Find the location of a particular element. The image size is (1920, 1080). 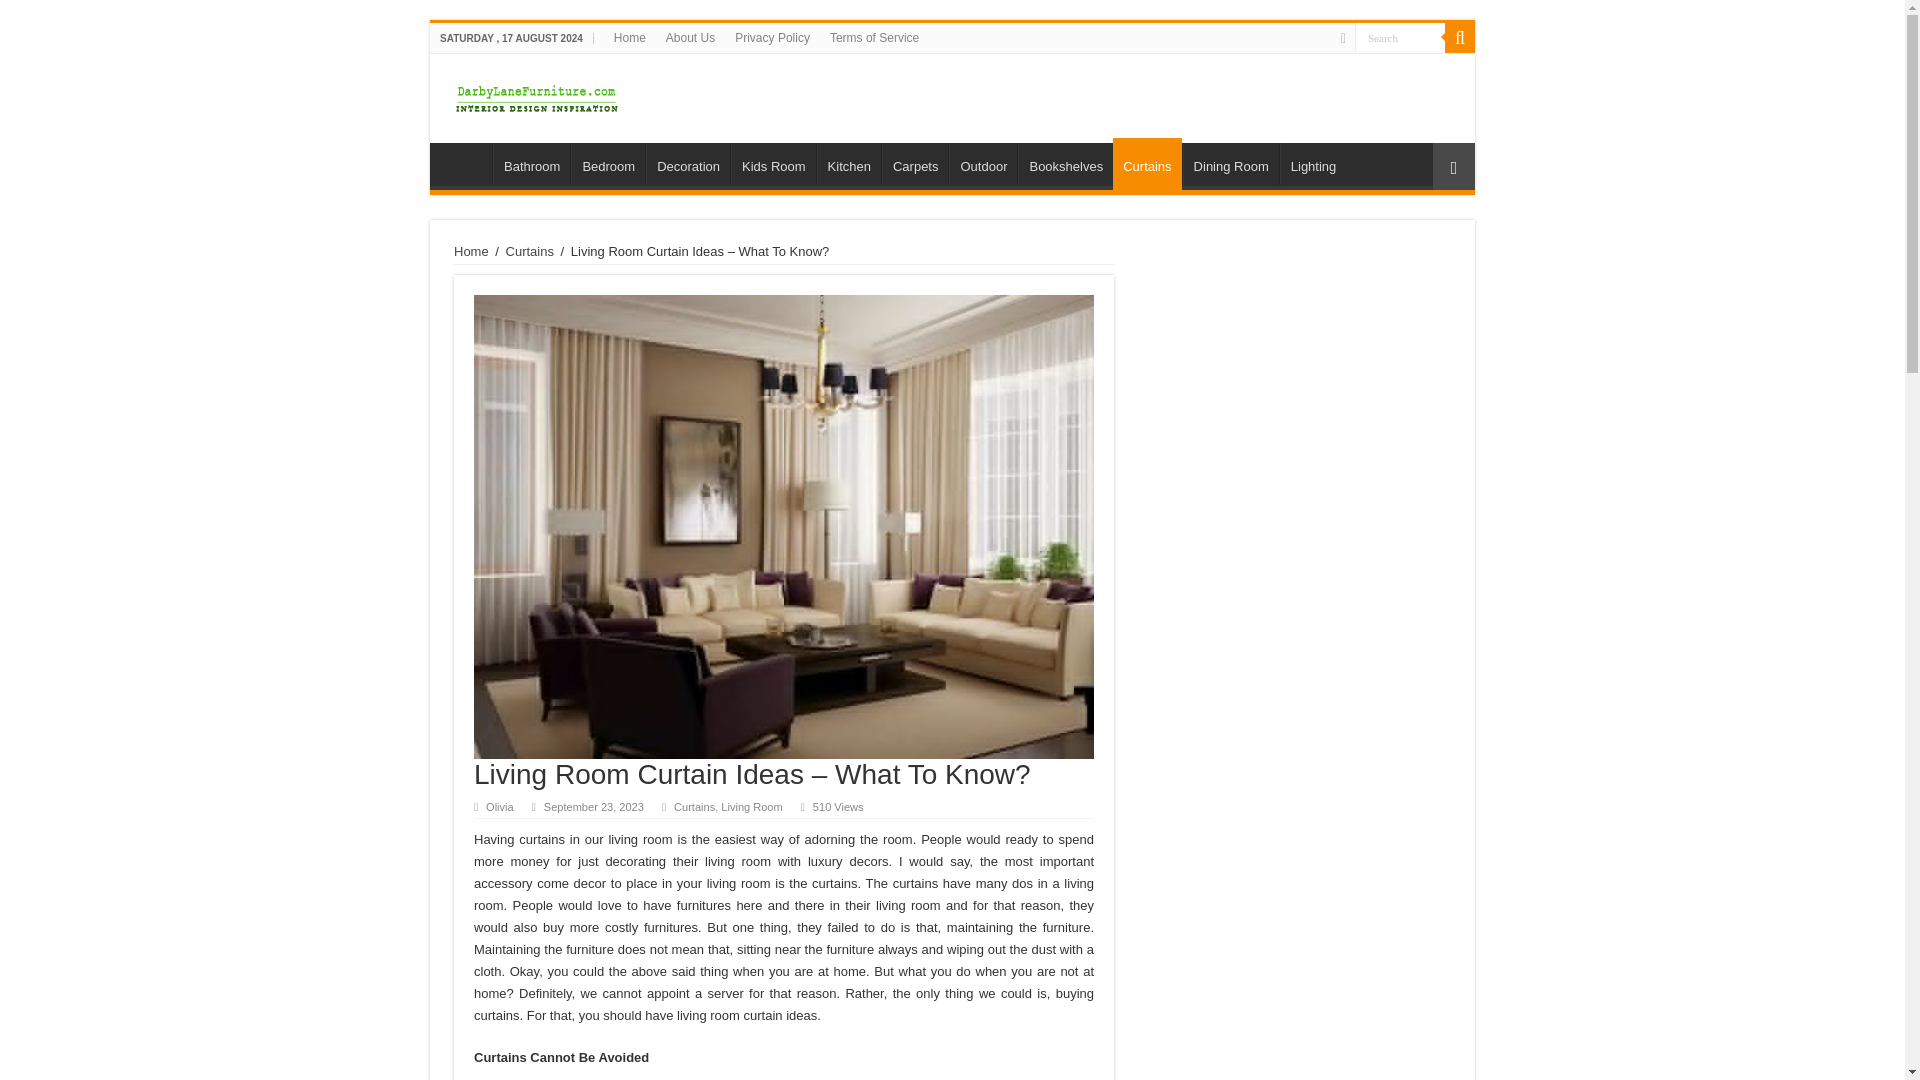

Terms of Service is located at coordinates (874, 37).